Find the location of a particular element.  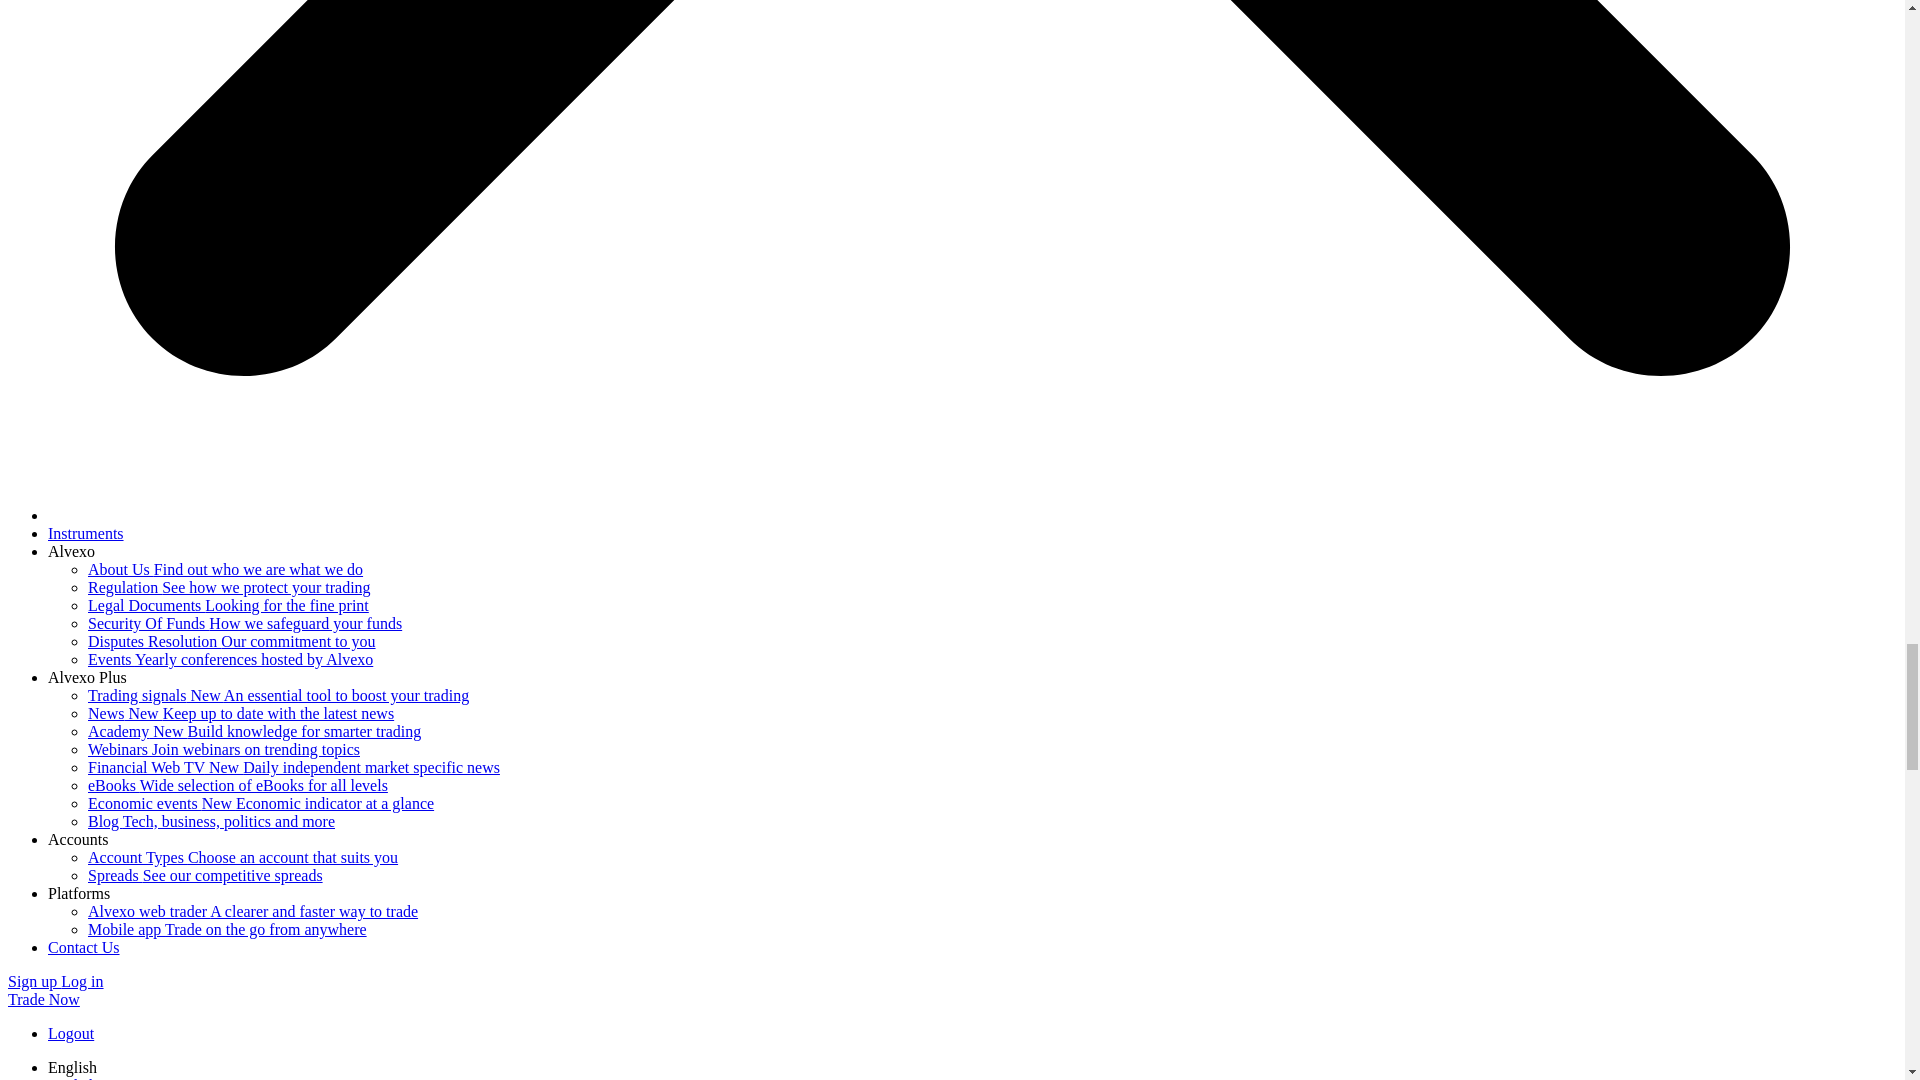

Alvexo is located at coordinates (71, 552).